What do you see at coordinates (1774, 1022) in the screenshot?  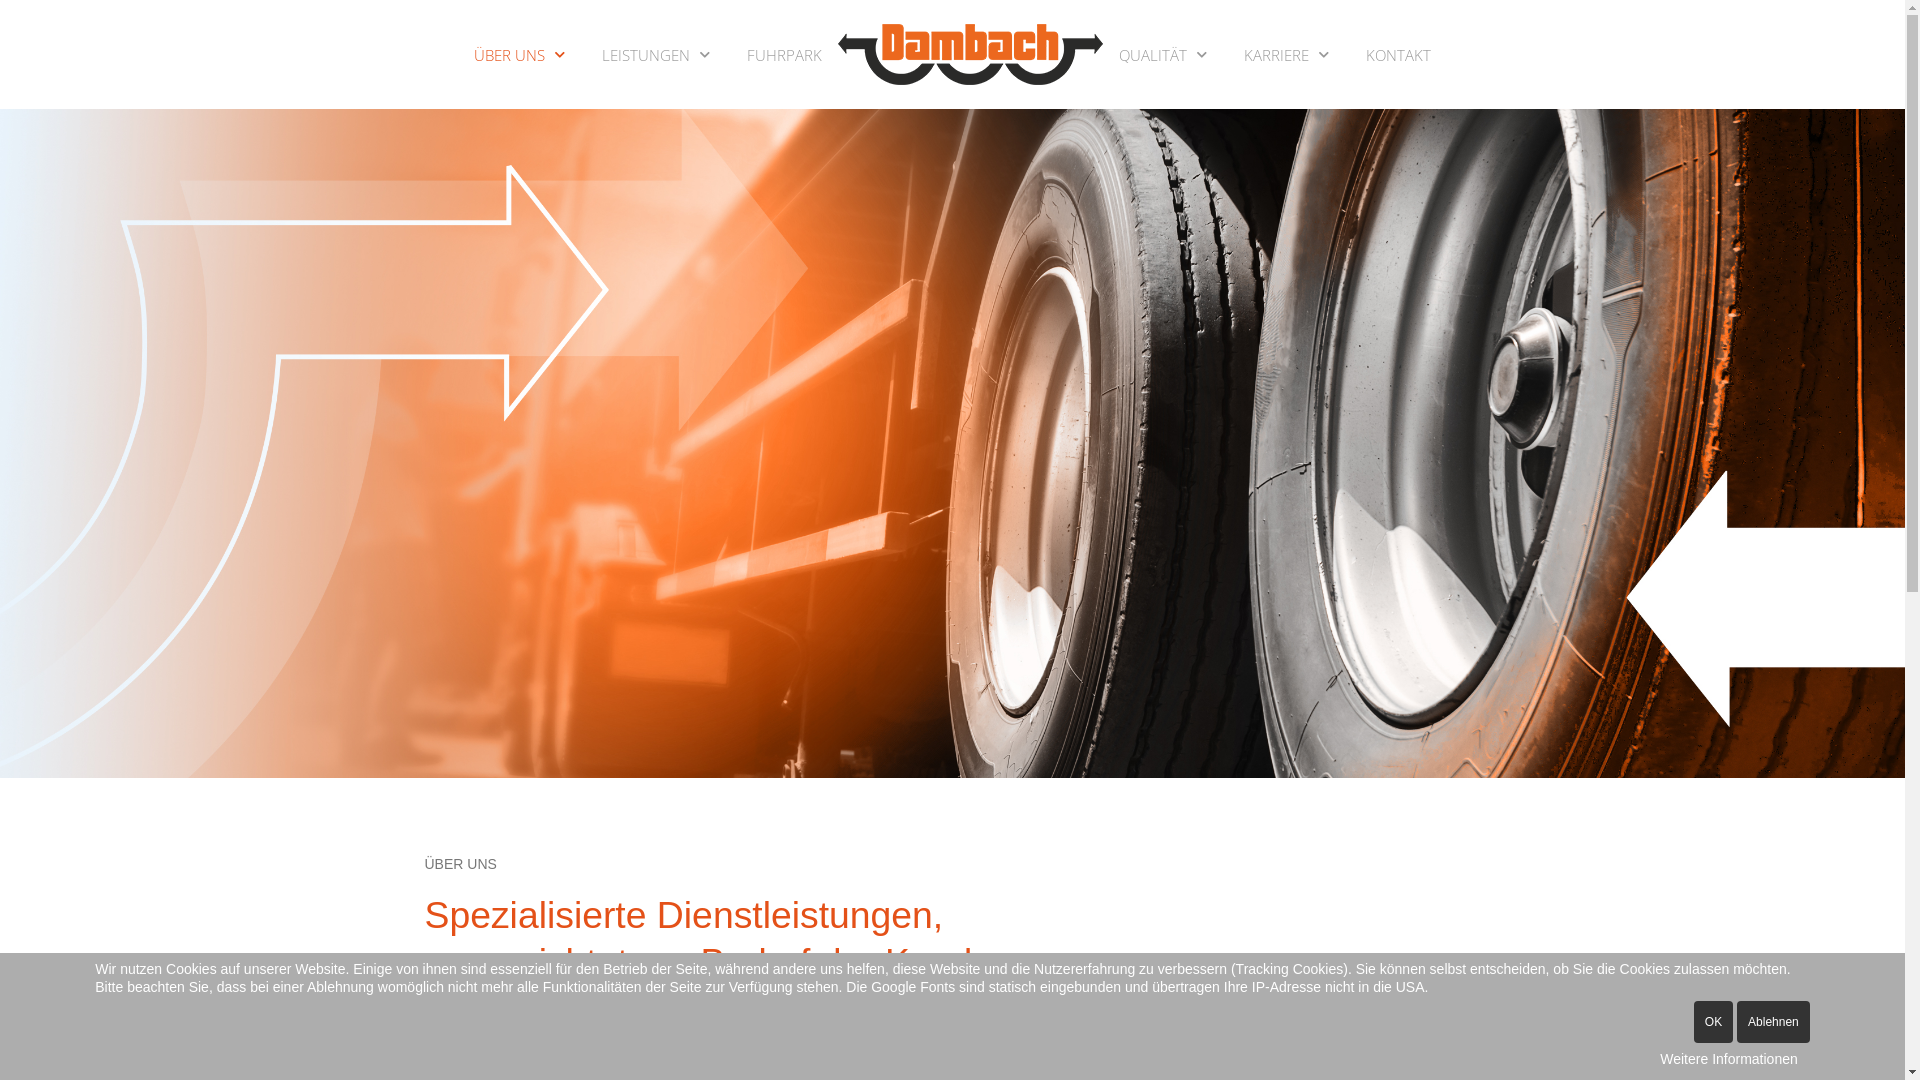 I see `Ablehnen` at bounding box center [1774, 1022].